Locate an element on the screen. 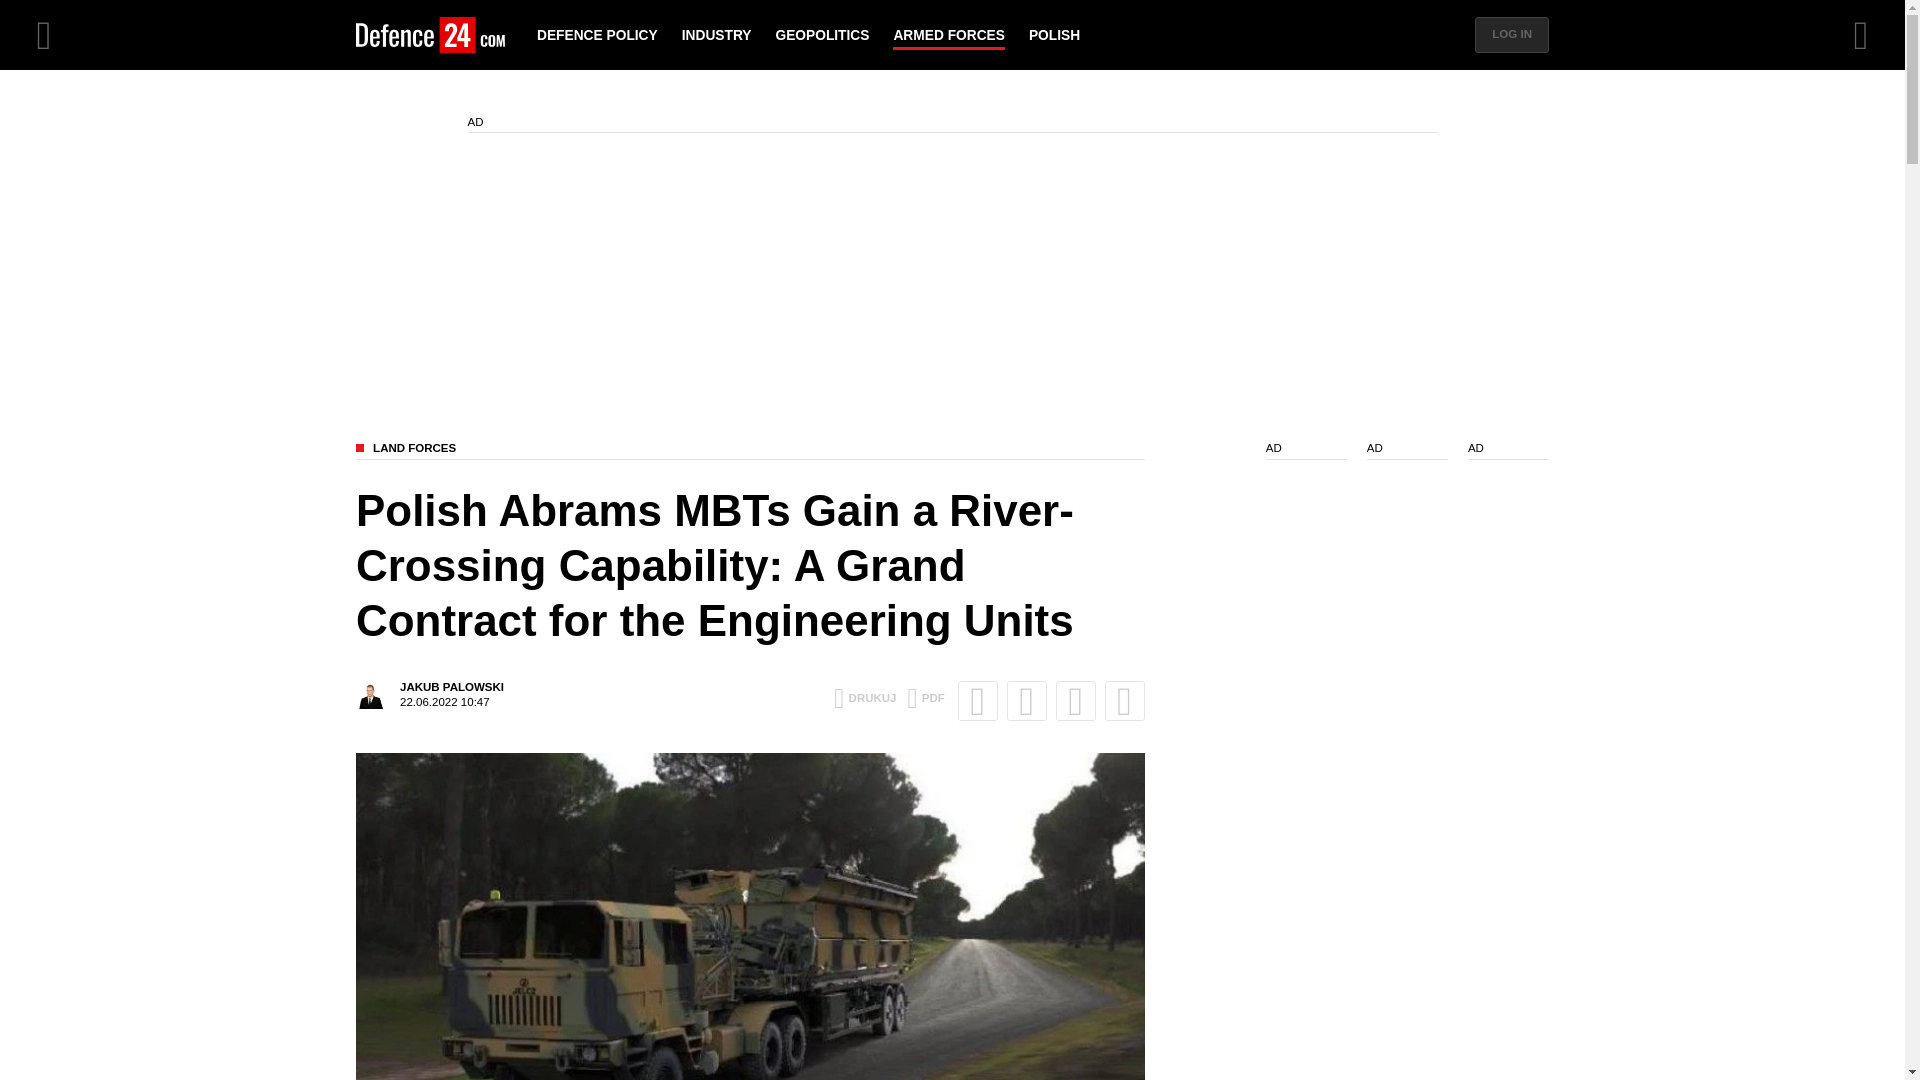 This screenshot has height=1080, width=1920. PDF is located at coordinates (925, 698).